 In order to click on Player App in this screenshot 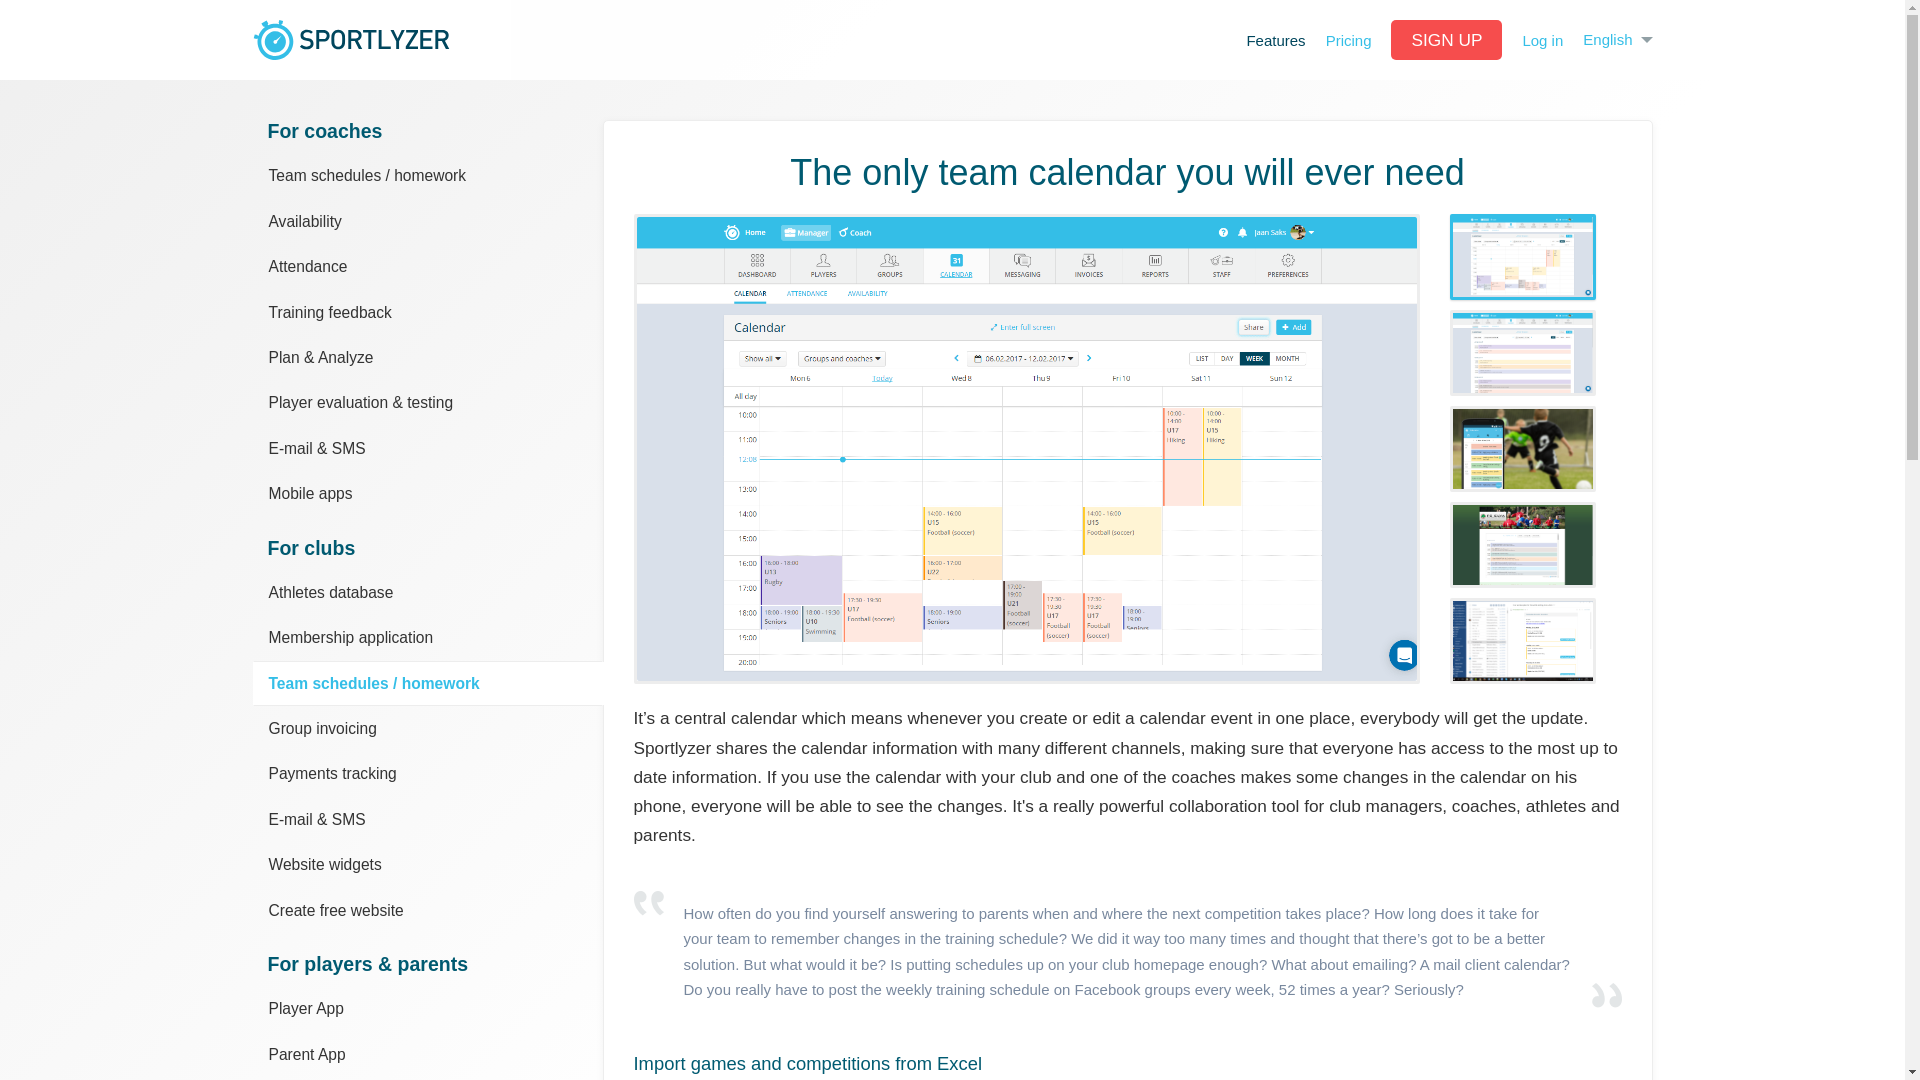, I will do `click(426, 1008)`.